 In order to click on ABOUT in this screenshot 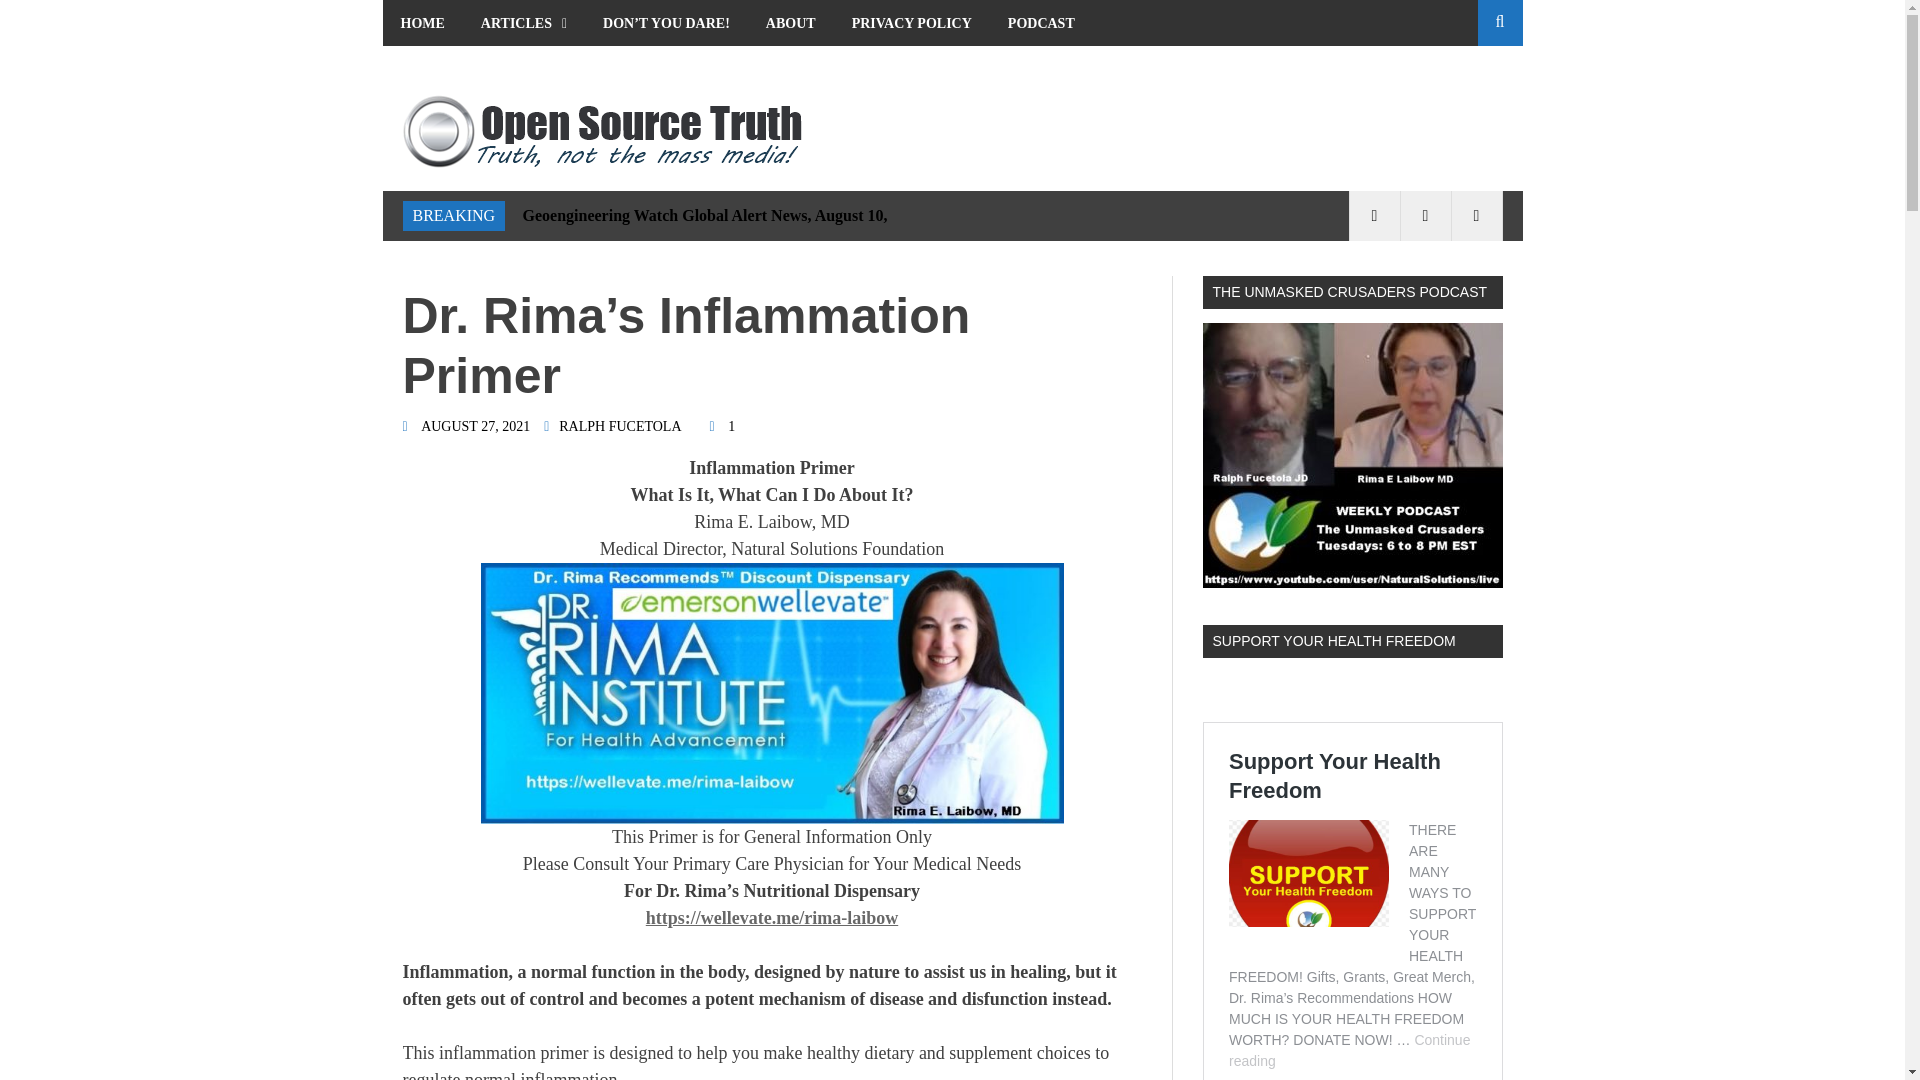, I will do `click(790, 23)`.